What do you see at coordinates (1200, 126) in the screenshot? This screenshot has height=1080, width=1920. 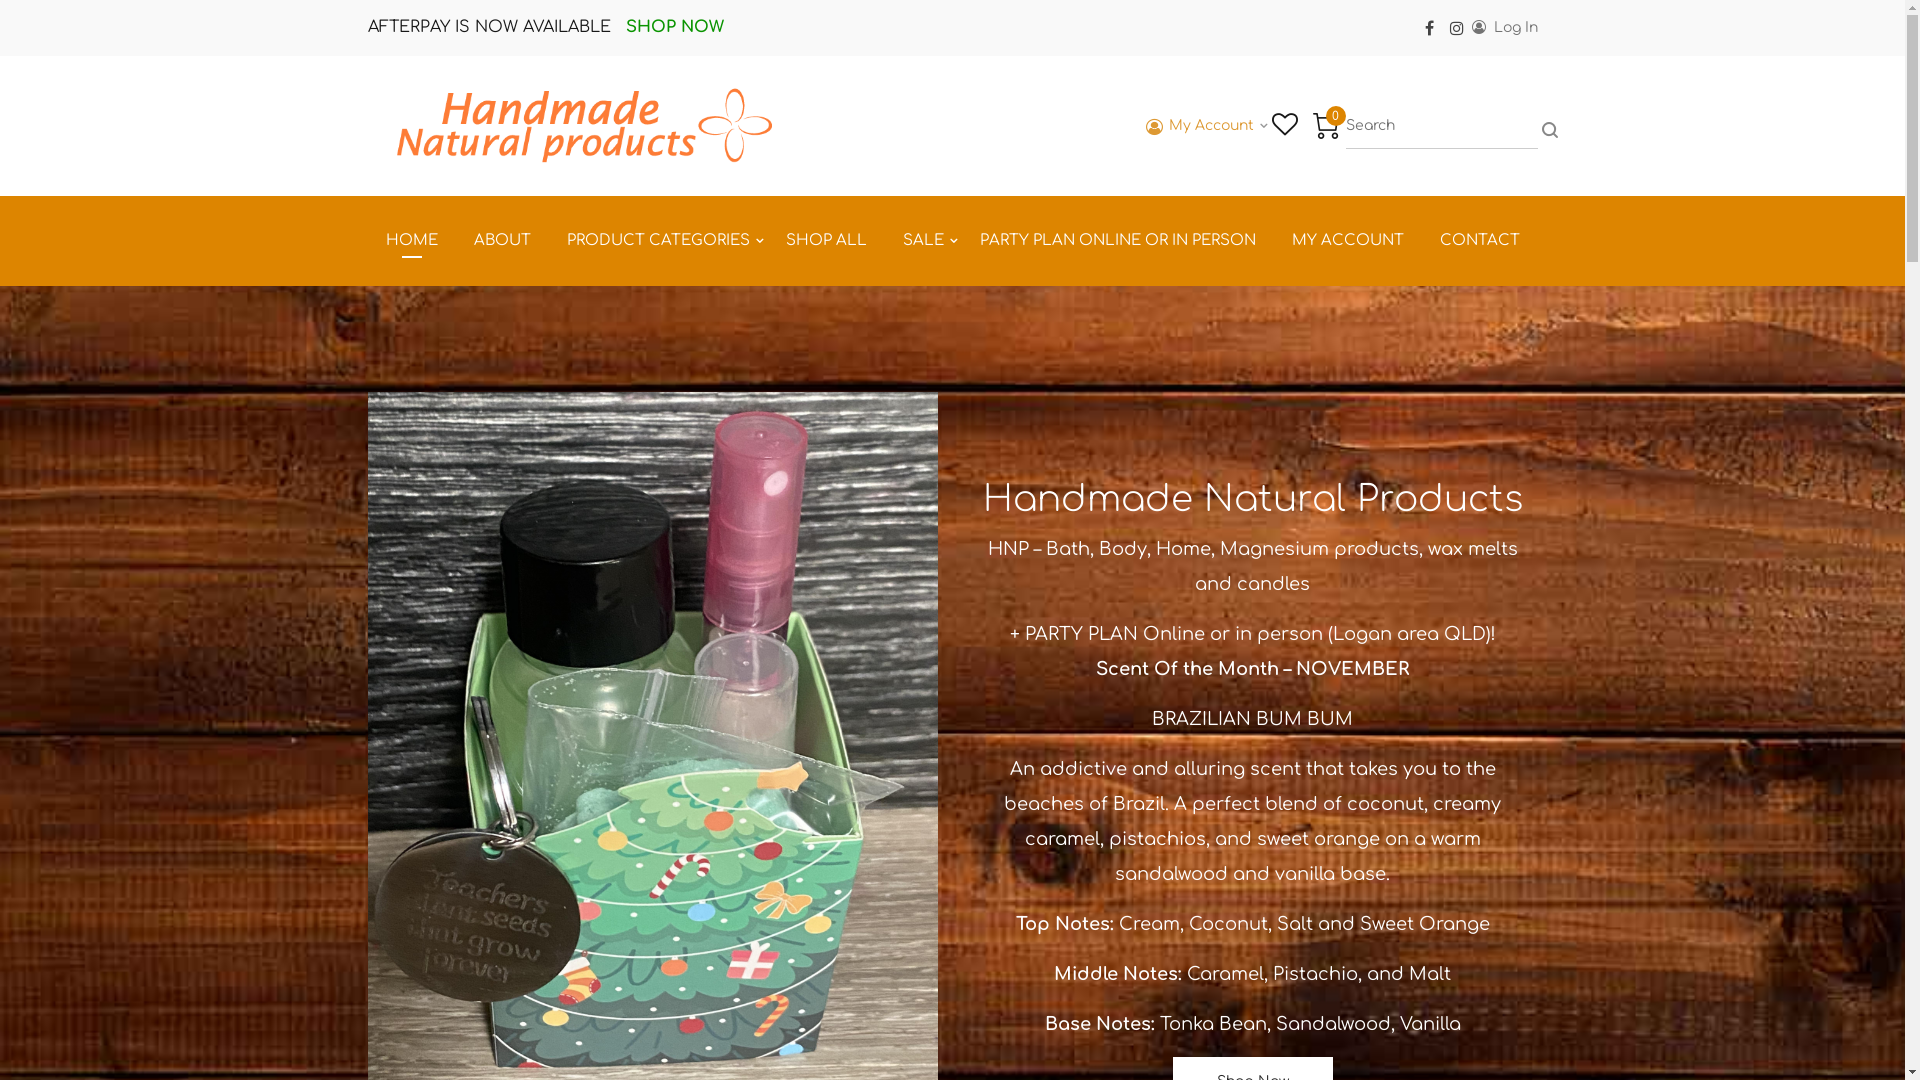 I see `My Account` at bounding box center [1200, 126].